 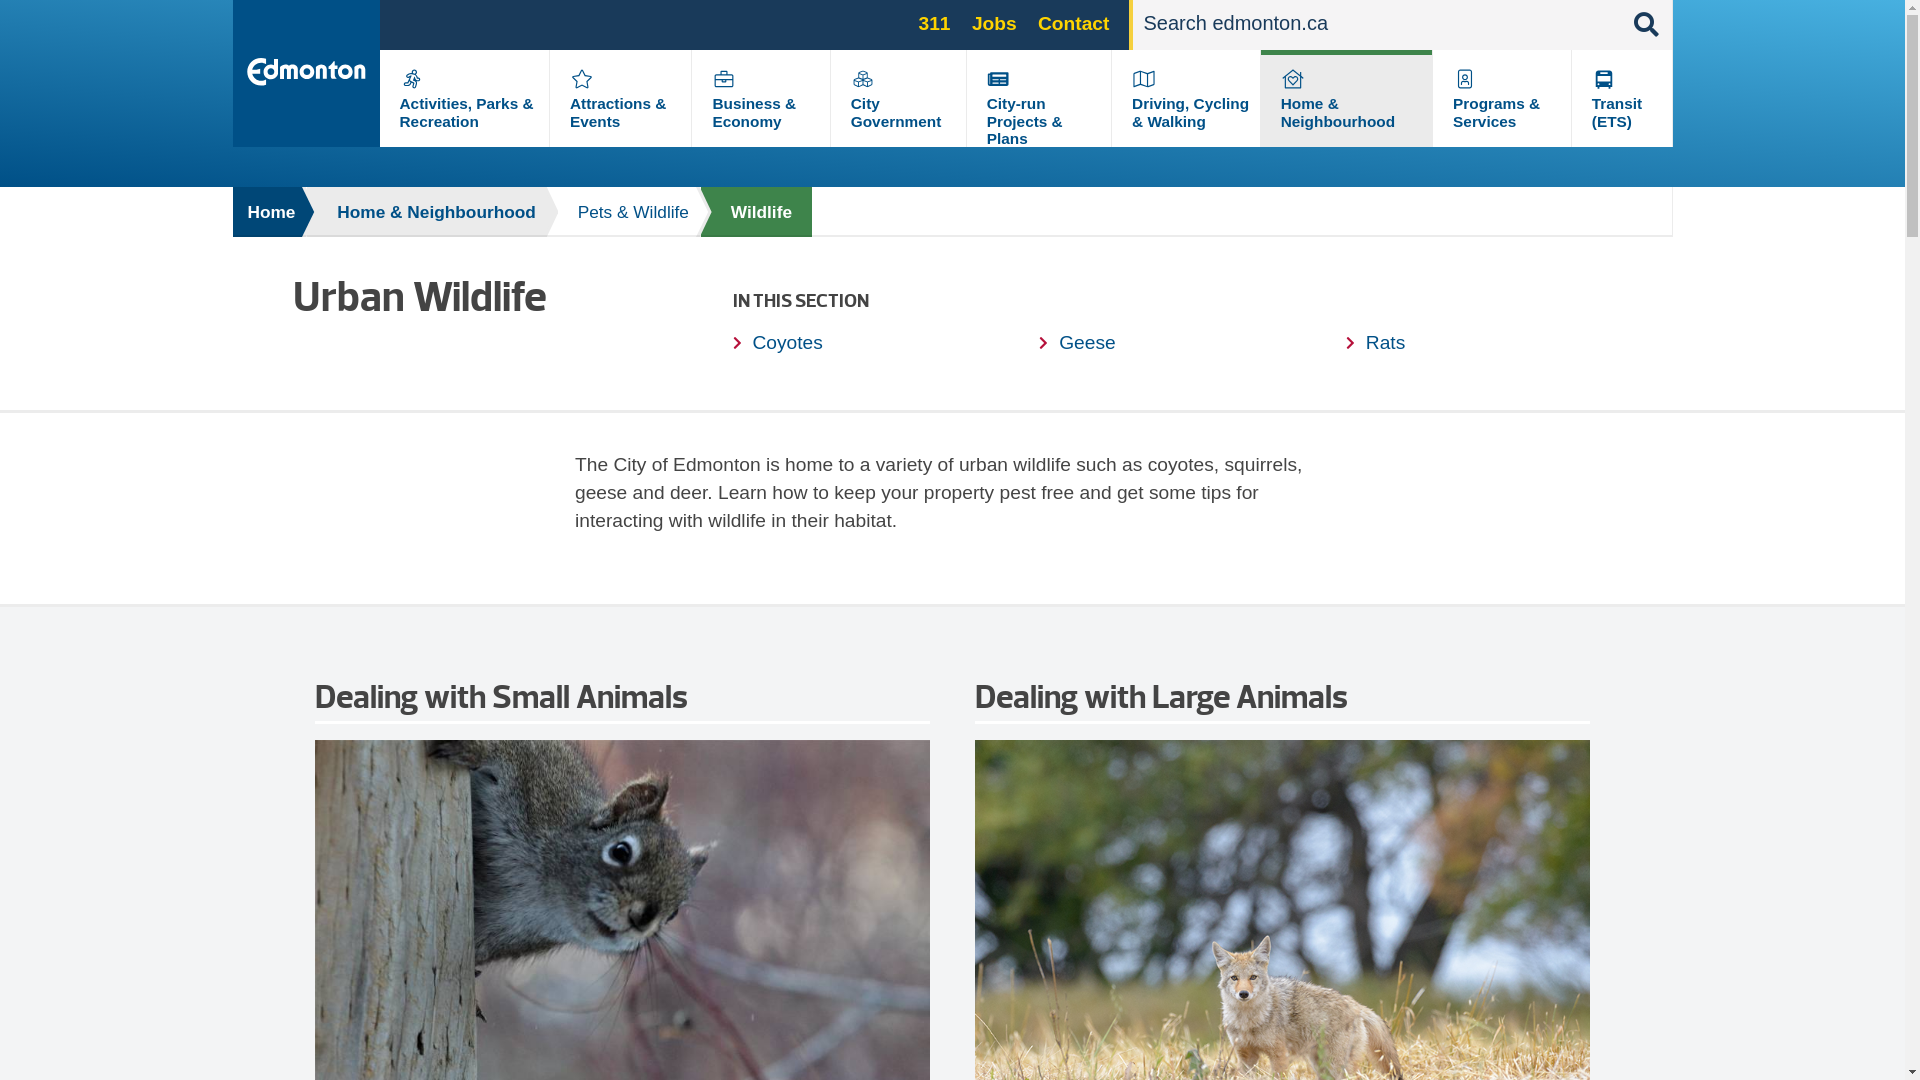 I want to click on Pets & Wildlife, so click(x=624, y=212).